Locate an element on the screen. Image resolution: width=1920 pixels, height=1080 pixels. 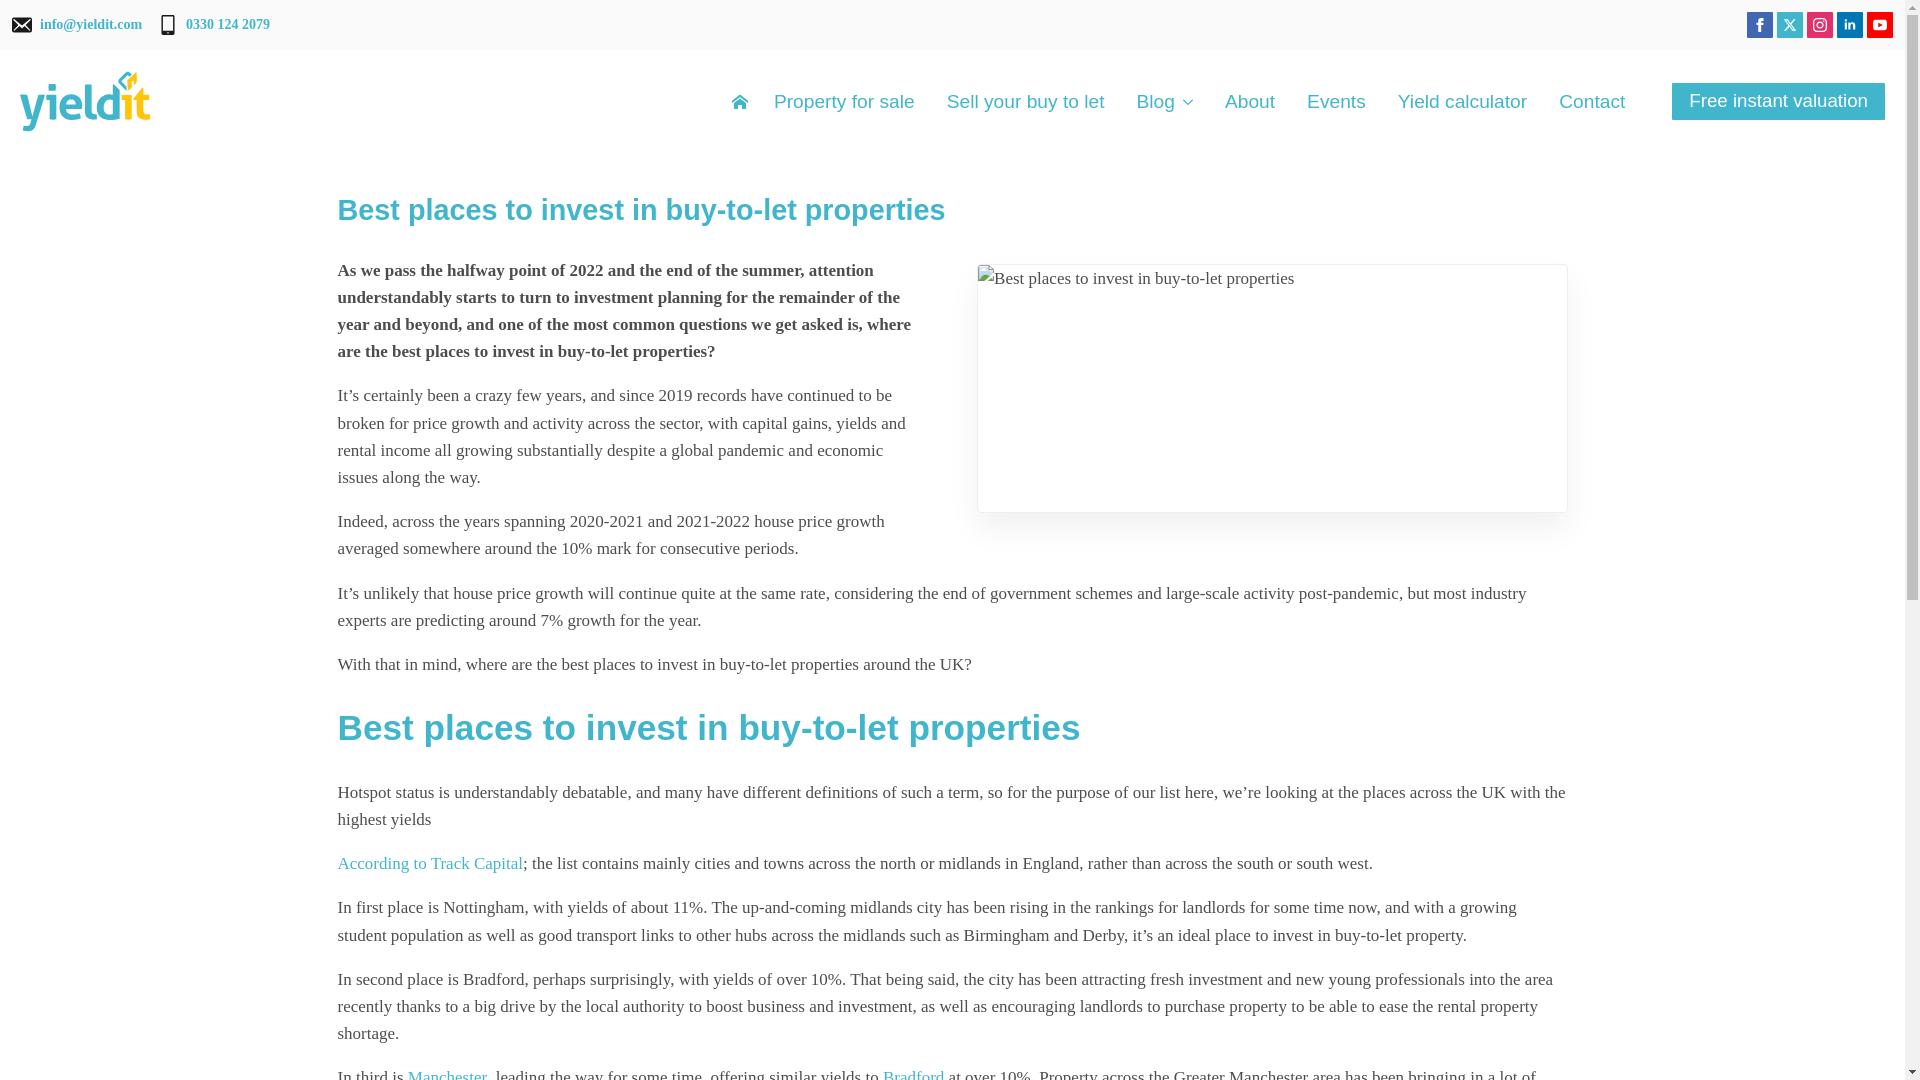
Yield calculator is located at coordinates (1462, 101).